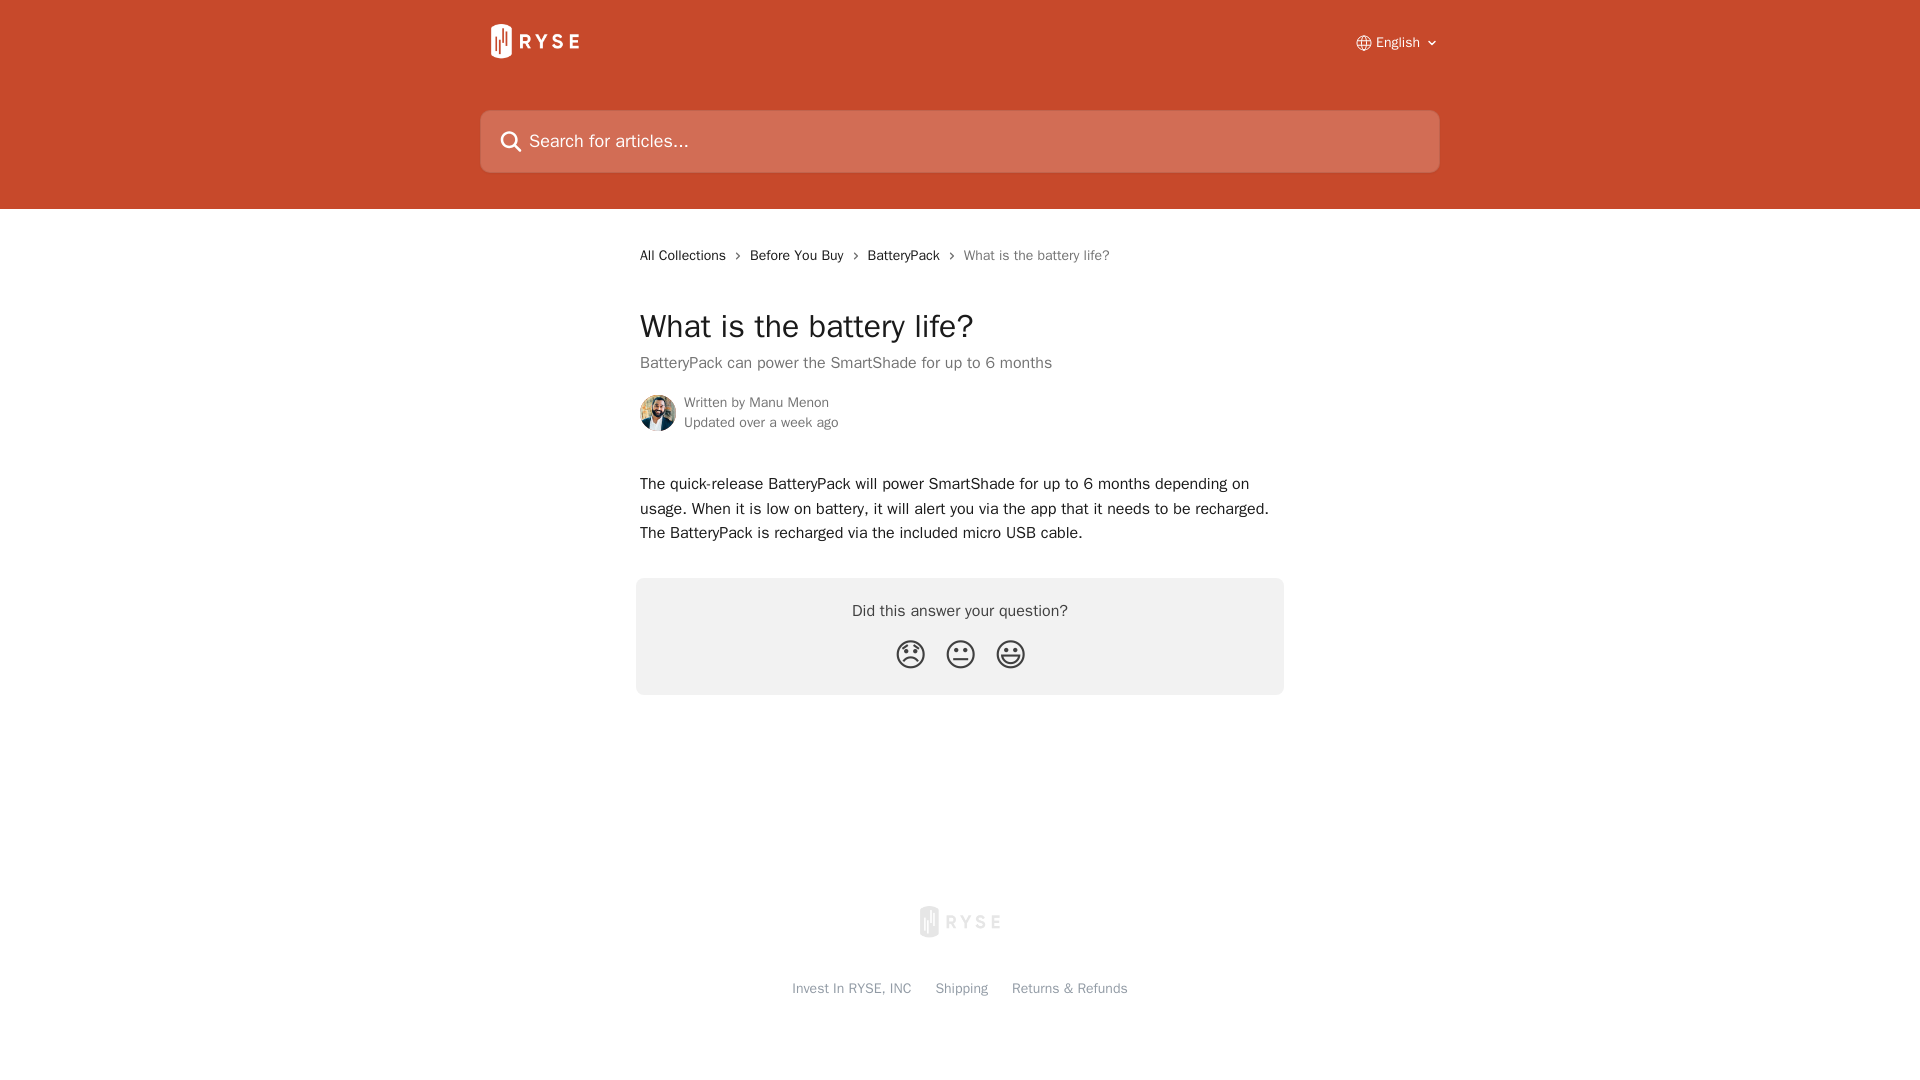  I want to click on Before You Buy, so click(800, 256).